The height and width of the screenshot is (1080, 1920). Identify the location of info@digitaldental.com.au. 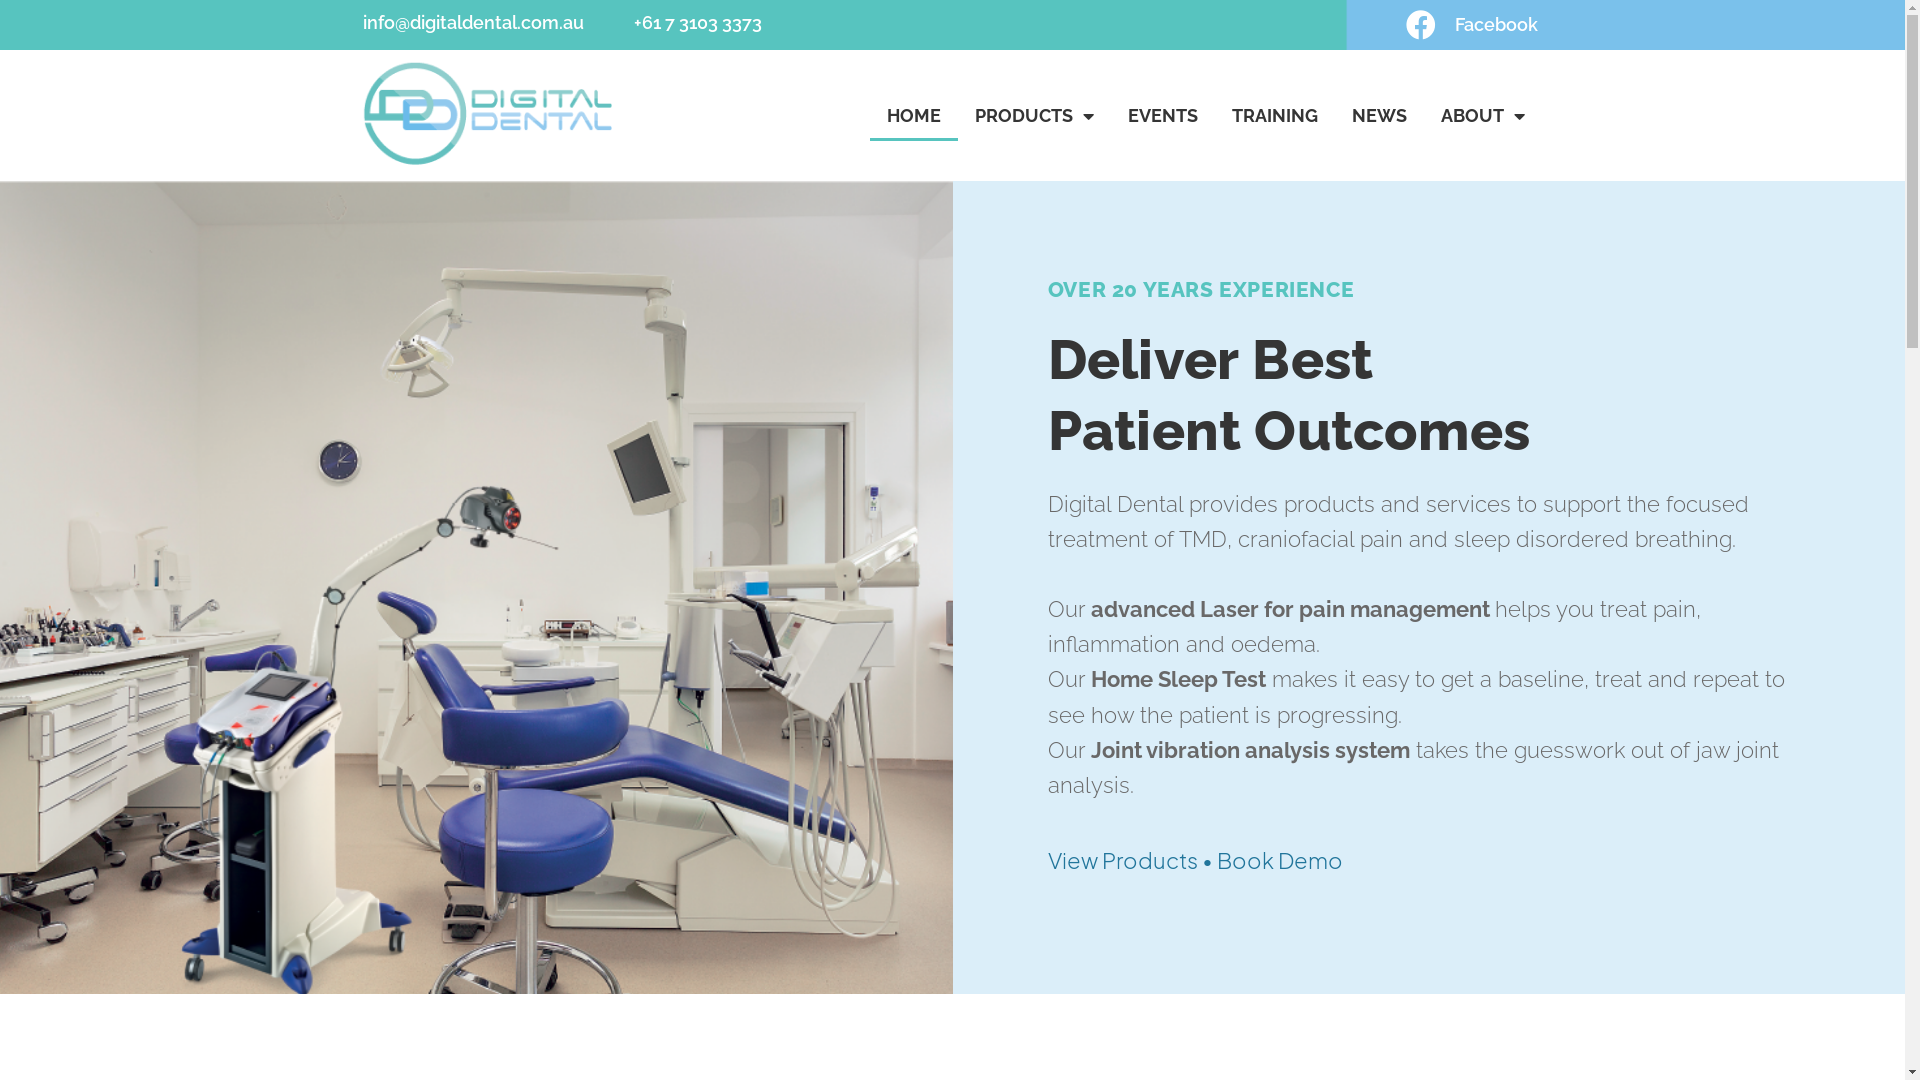
(472, 22).